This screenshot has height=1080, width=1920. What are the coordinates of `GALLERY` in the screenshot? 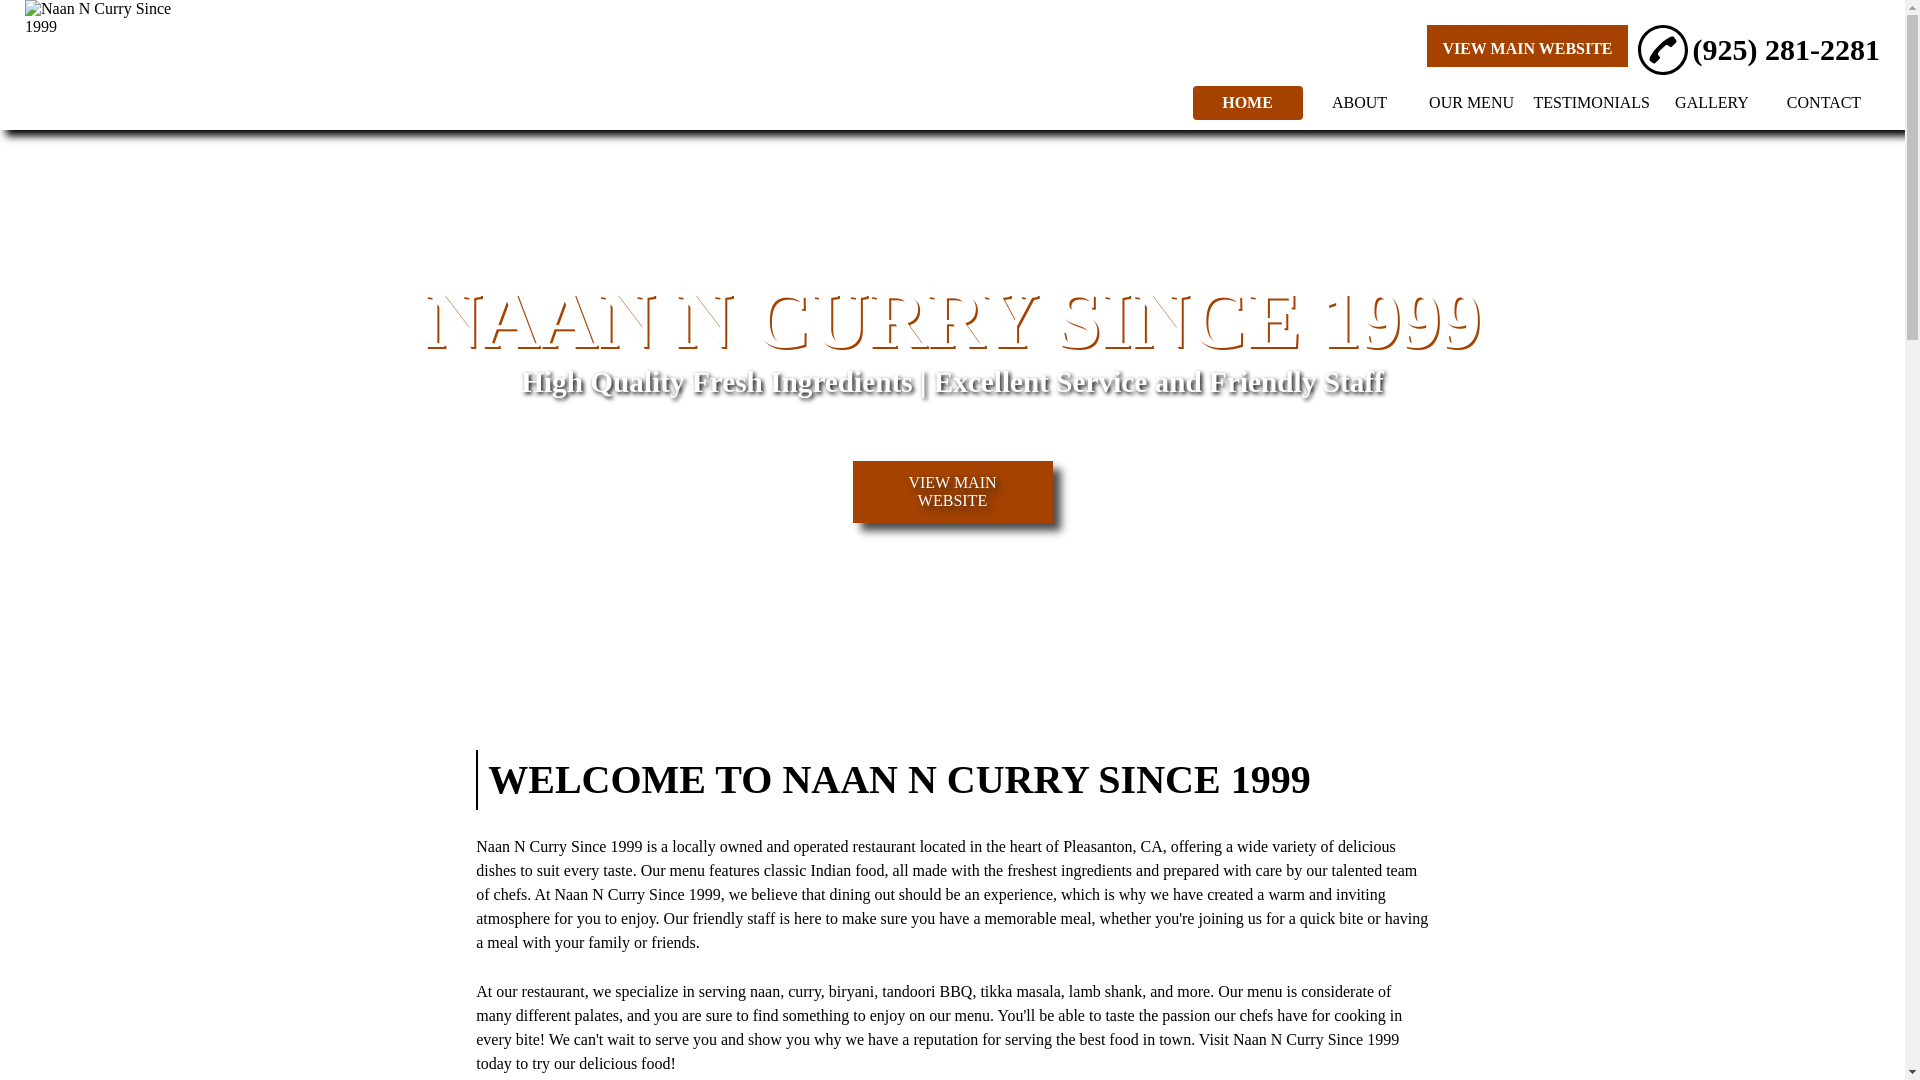 It's located at (1711, 102).